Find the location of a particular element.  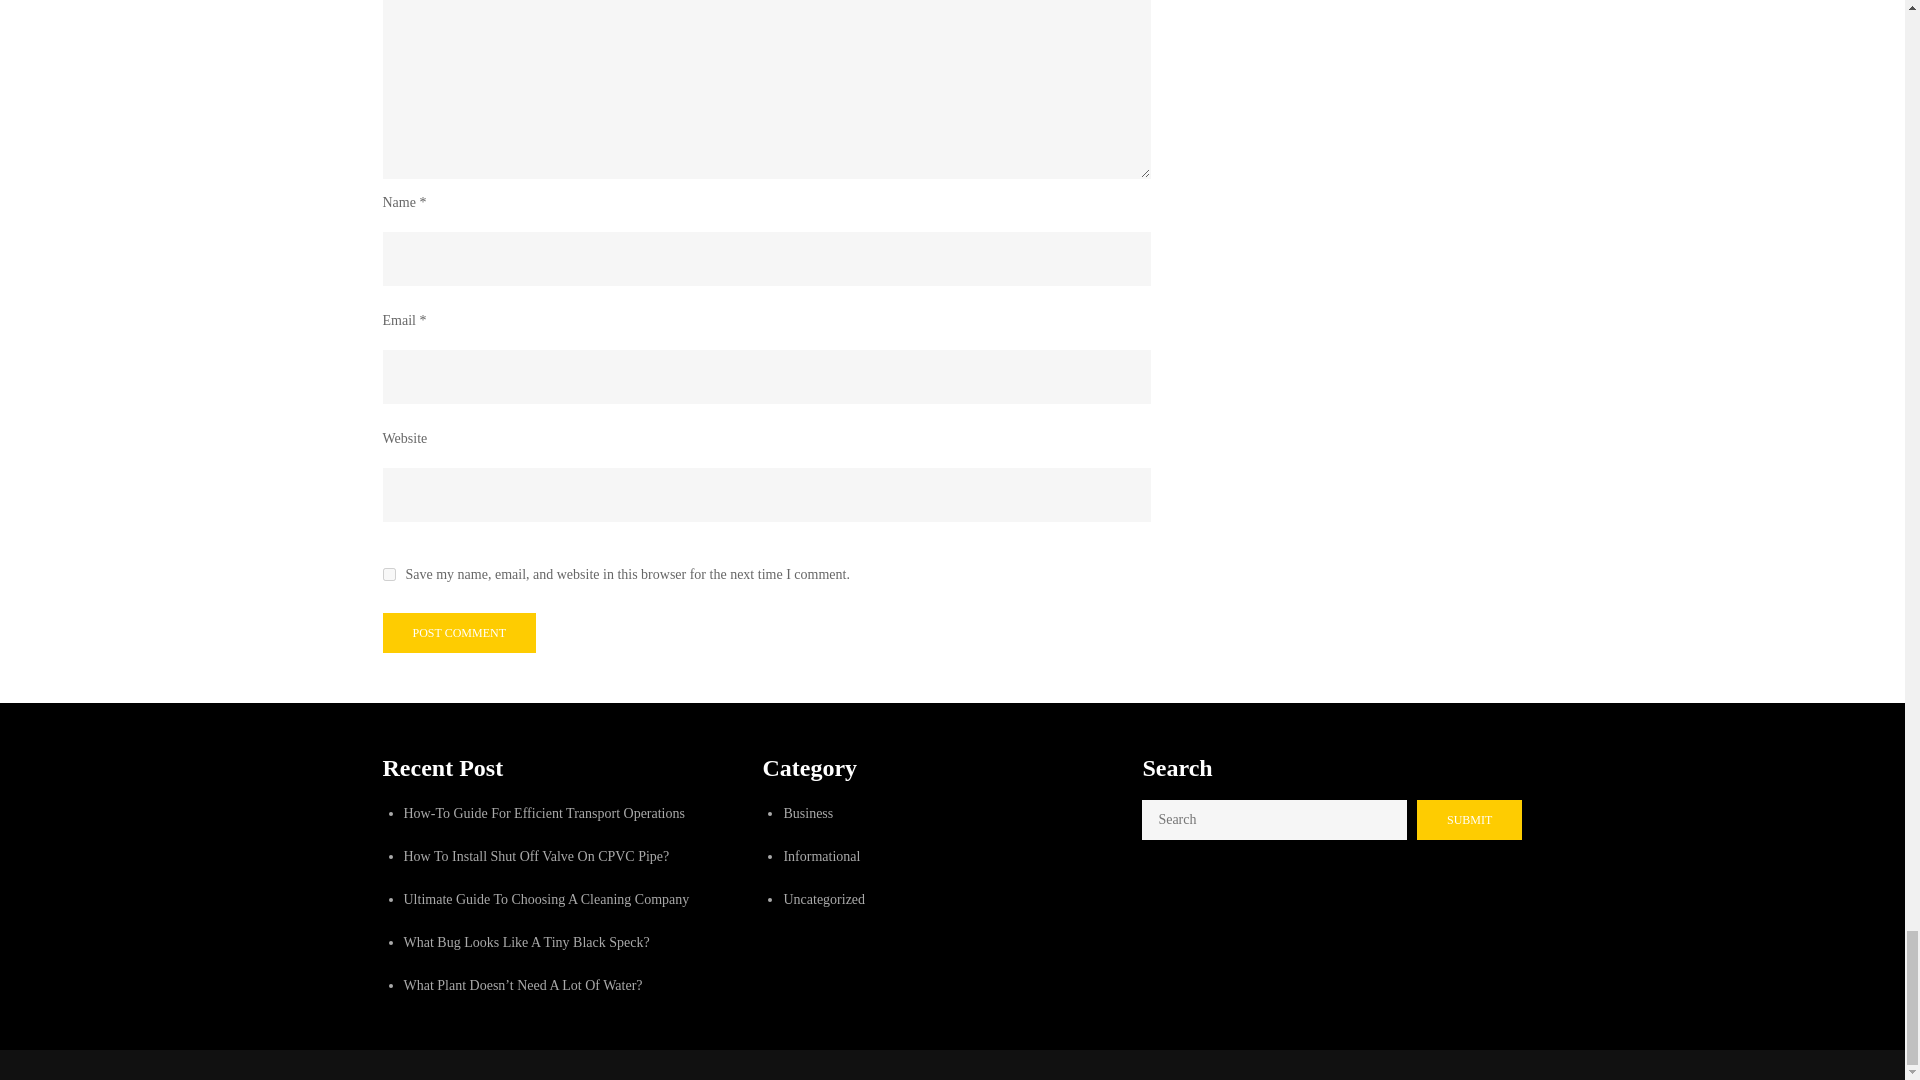

Informational is located at coordinates (822, 856).